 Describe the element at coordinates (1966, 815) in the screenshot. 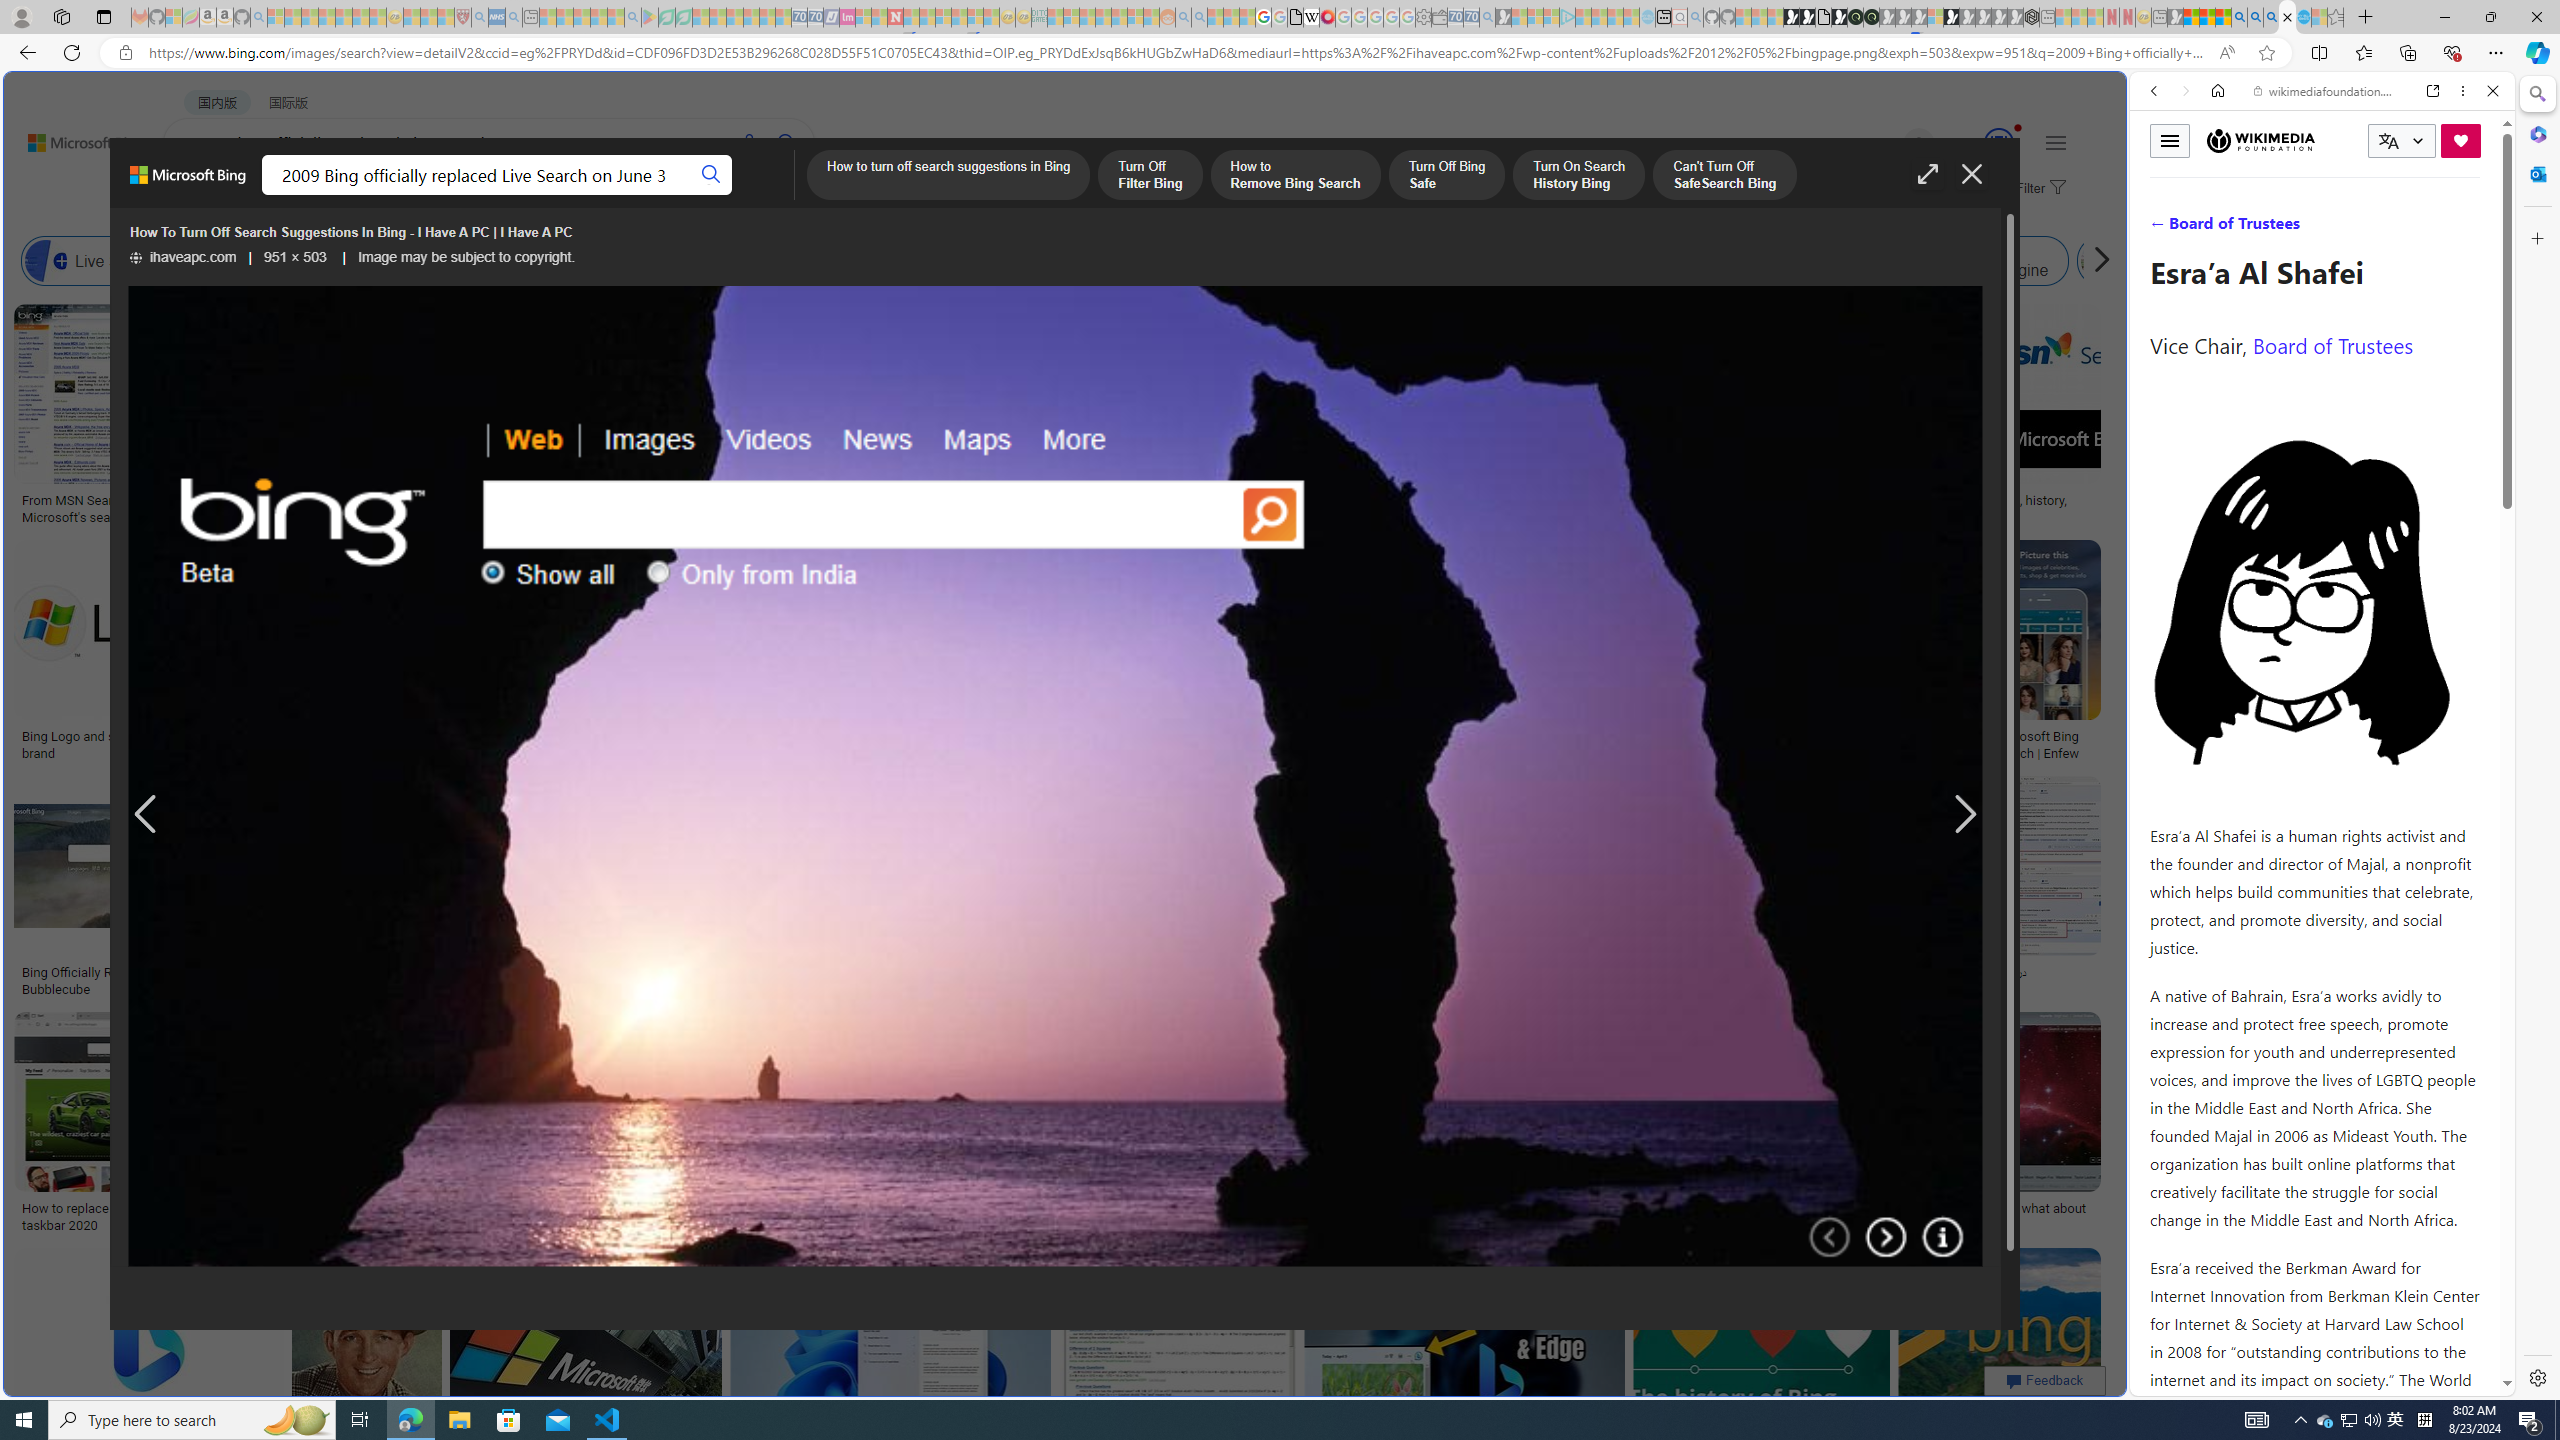

I see `Next image result` at that location.